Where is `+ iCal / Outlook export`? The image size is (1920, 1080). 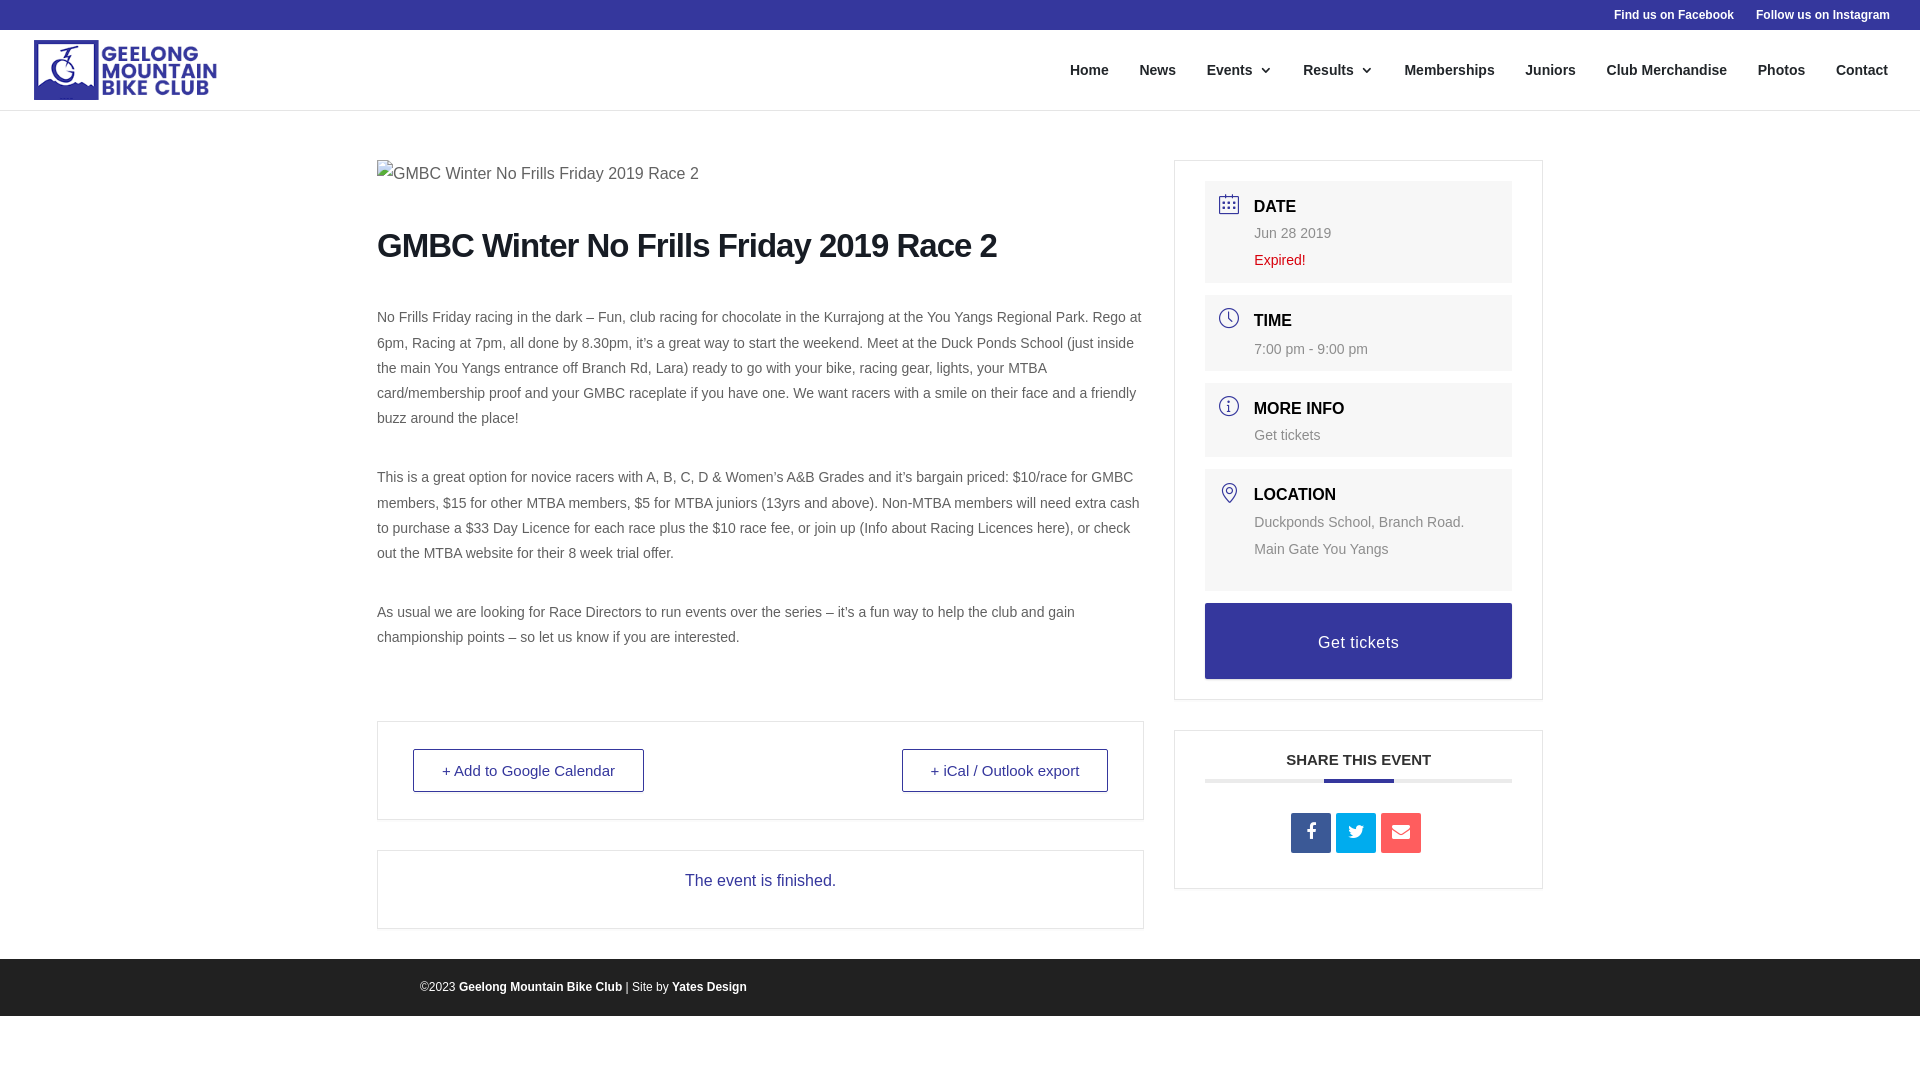
+ iCal / Outlook export is located at coordinates (1006, 770).